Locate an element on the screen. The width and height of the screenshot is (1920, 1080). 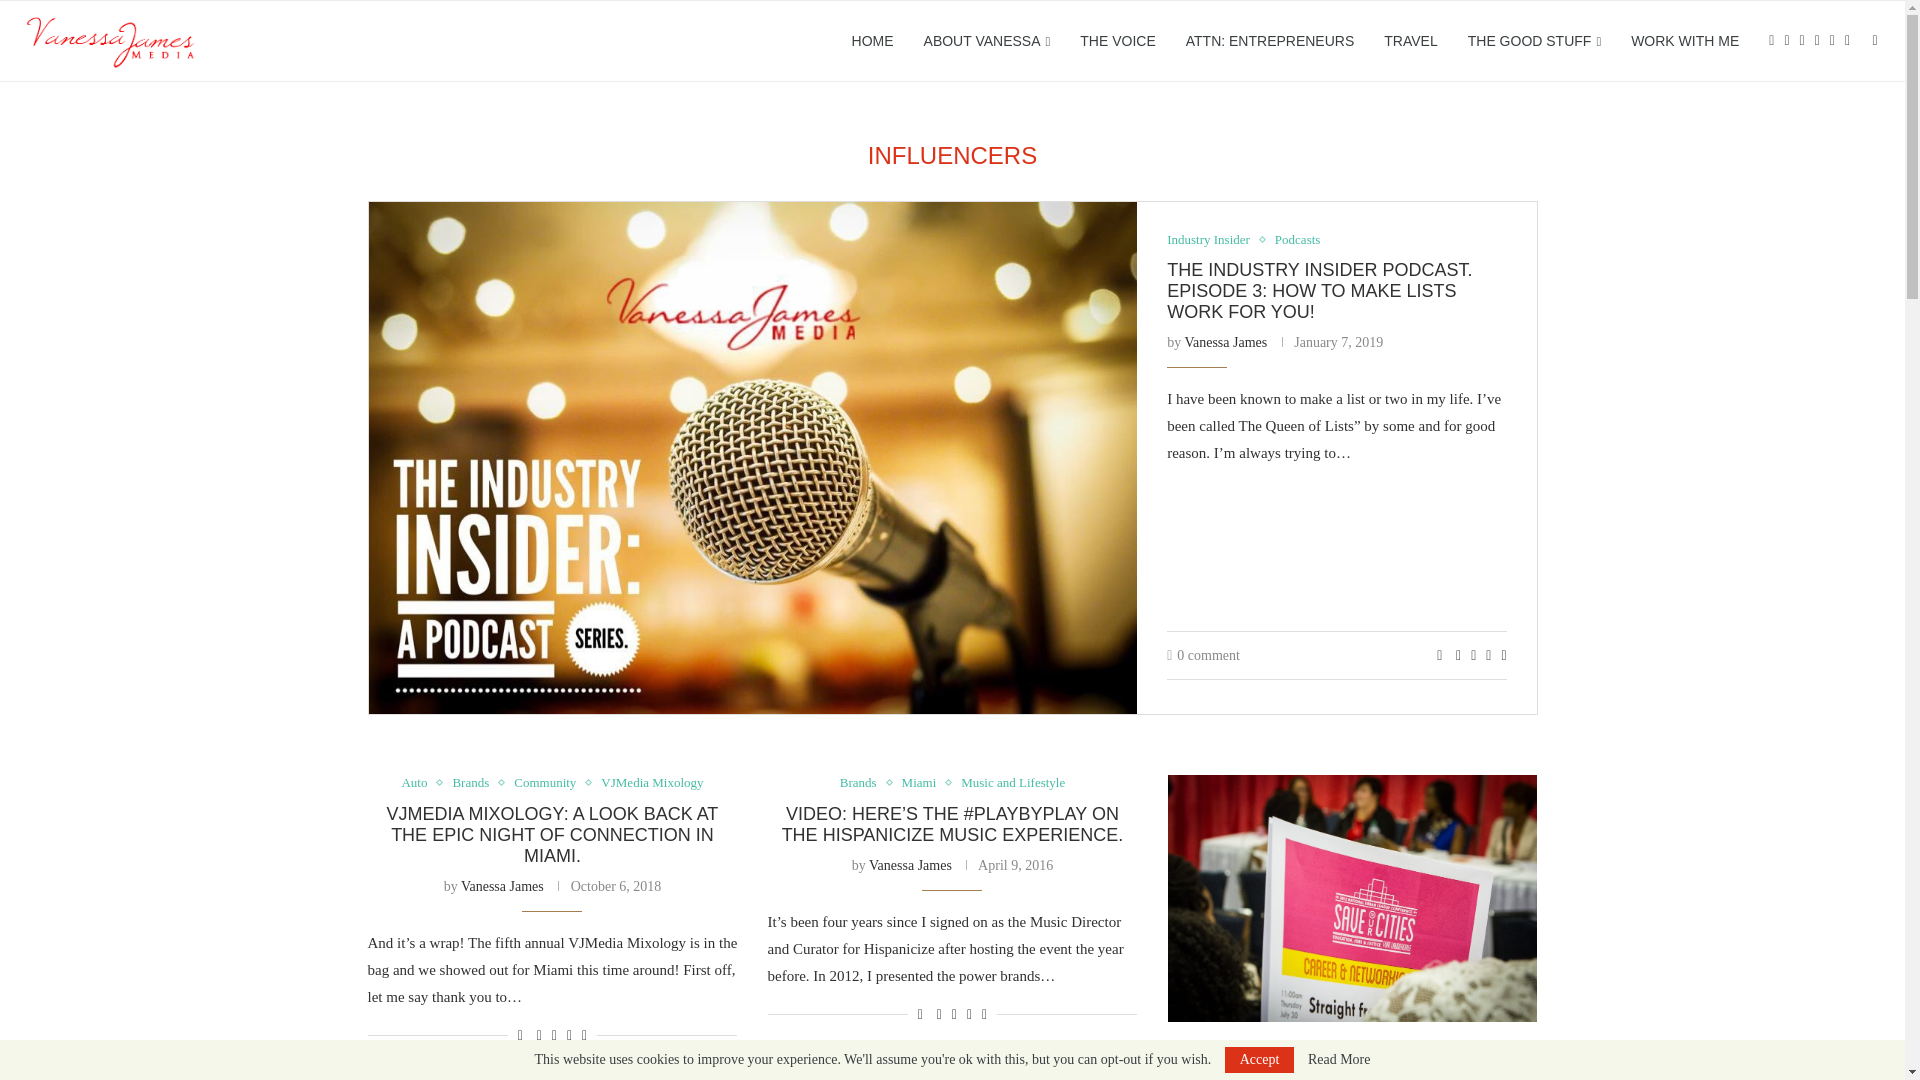
Like is located at coordinates (1438, 656).